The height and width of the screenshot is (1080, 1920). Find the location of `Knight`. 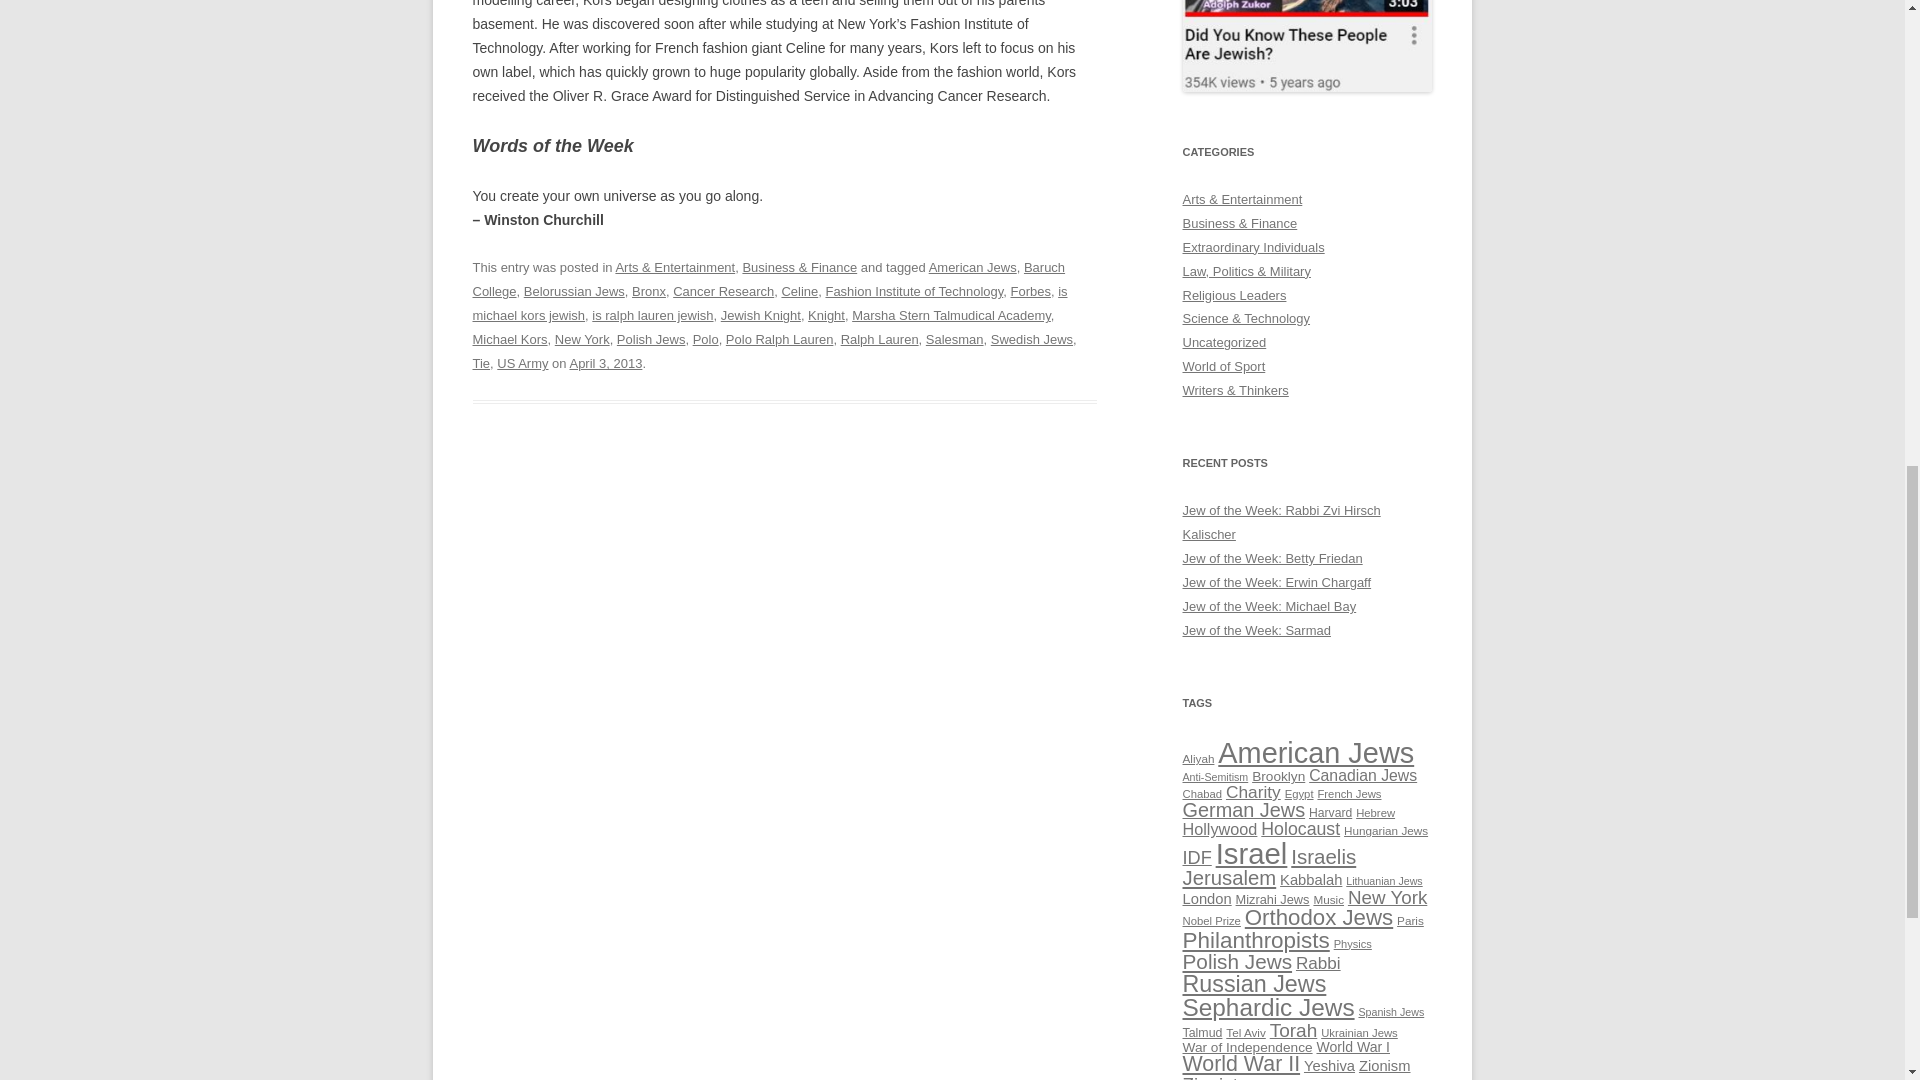

Knight is located at coordinates (826, 314).